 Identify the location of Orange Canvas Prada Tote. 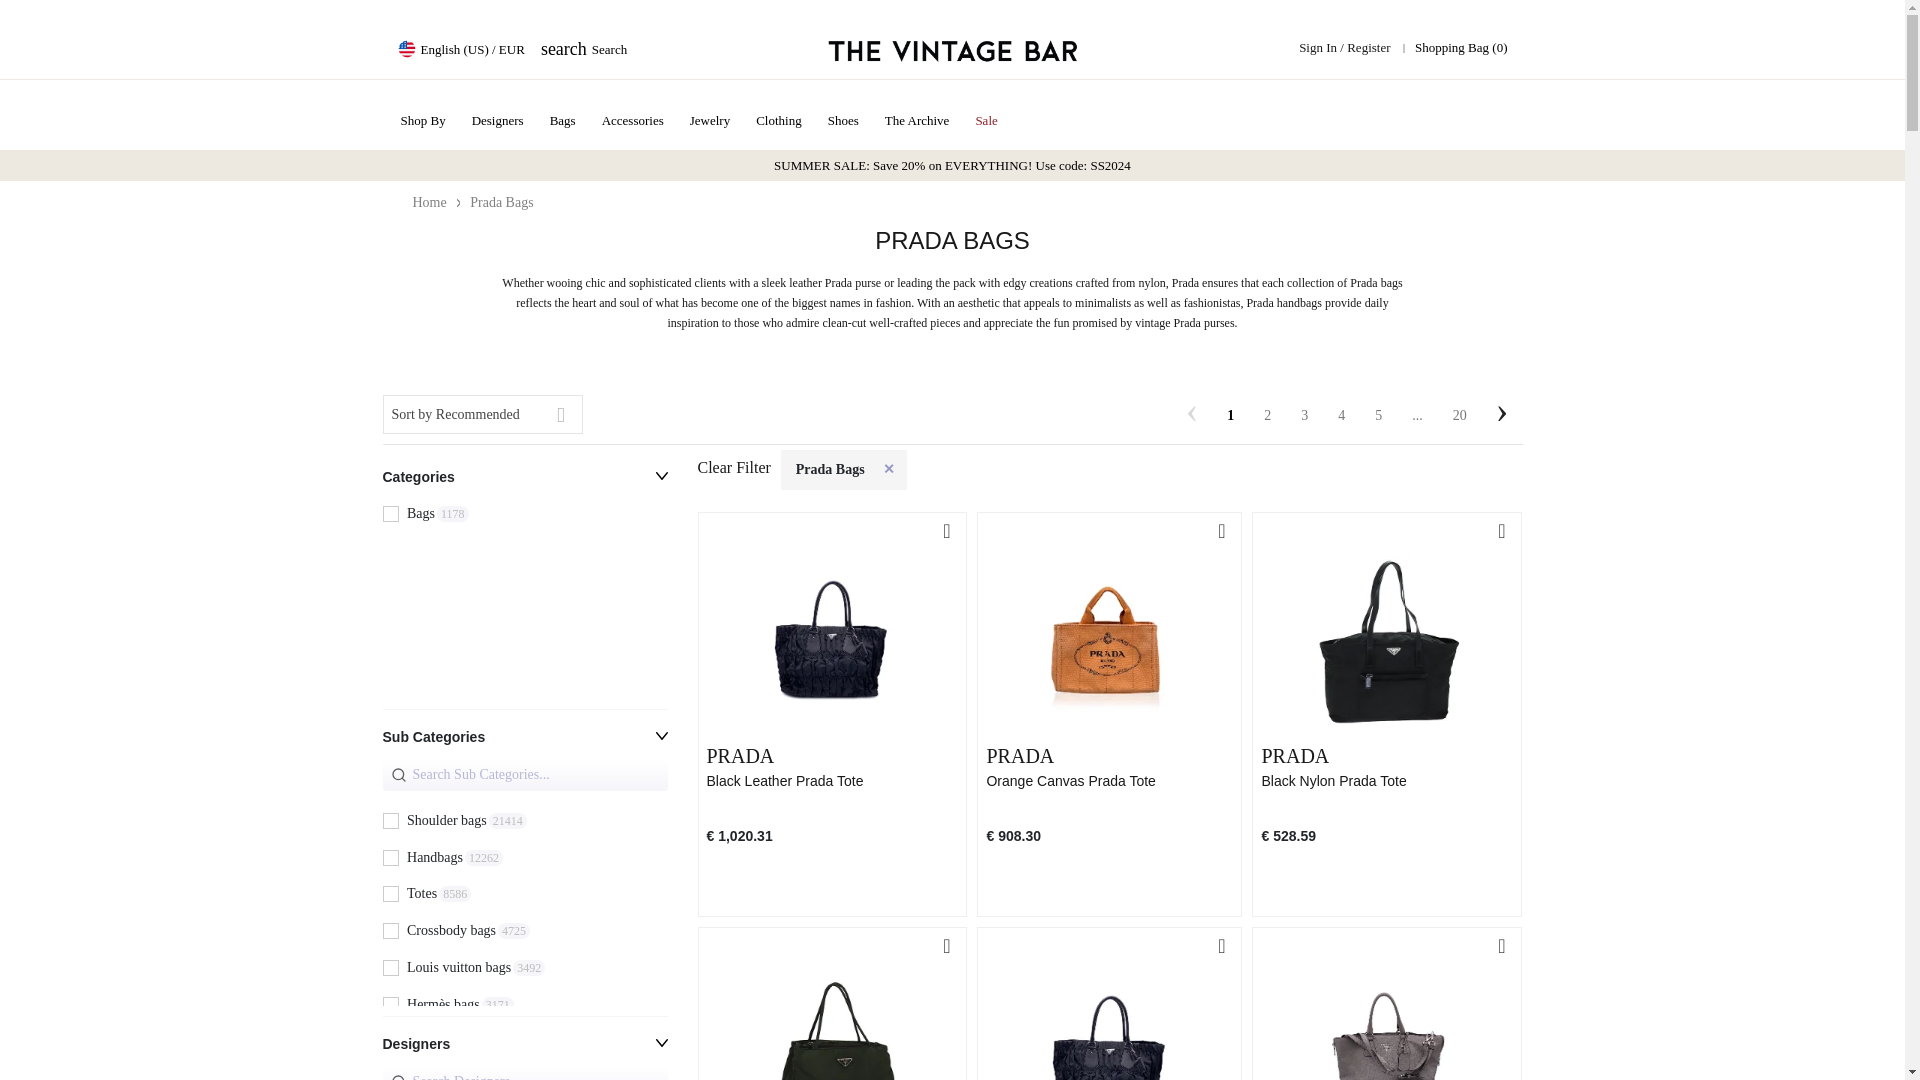
(498, 120).